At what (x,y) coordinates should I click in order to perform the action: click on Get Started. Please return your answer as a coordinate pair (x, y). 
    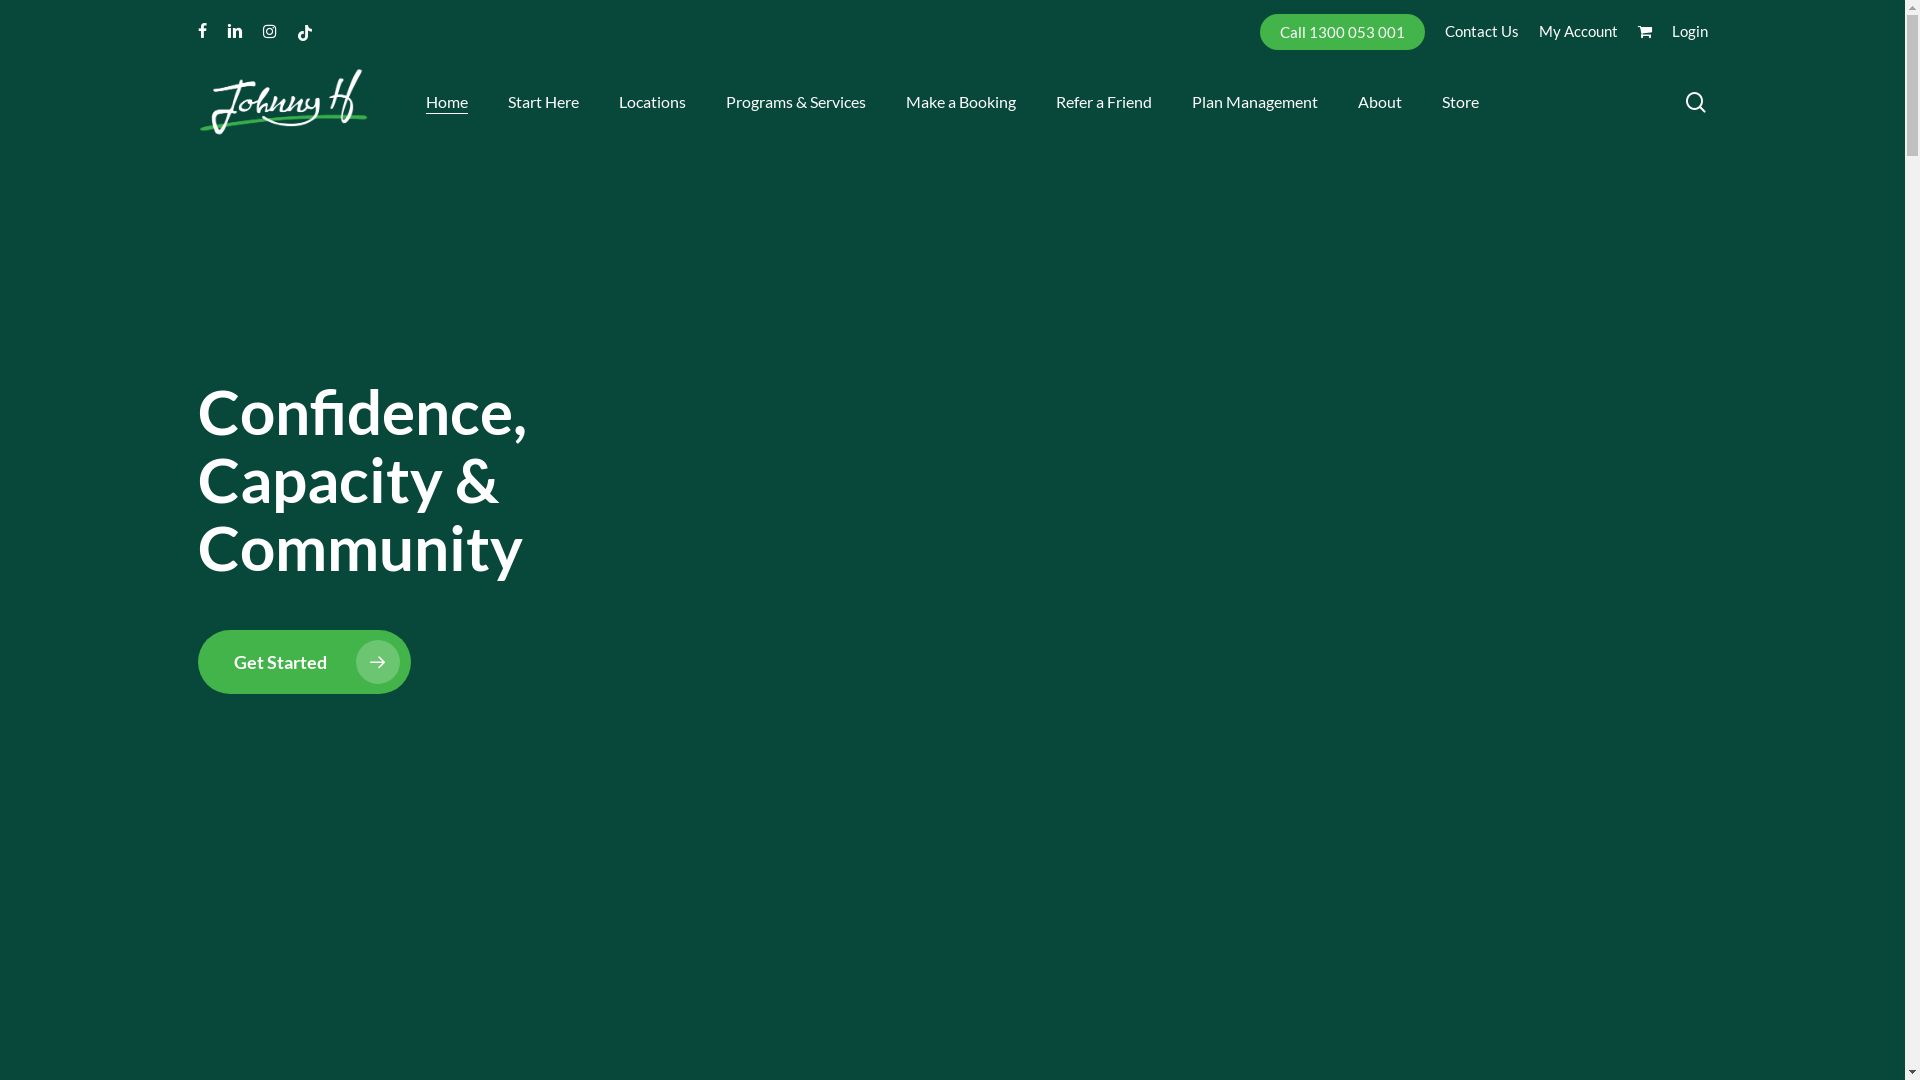
    Looking at the image, I should click on (304, 662).